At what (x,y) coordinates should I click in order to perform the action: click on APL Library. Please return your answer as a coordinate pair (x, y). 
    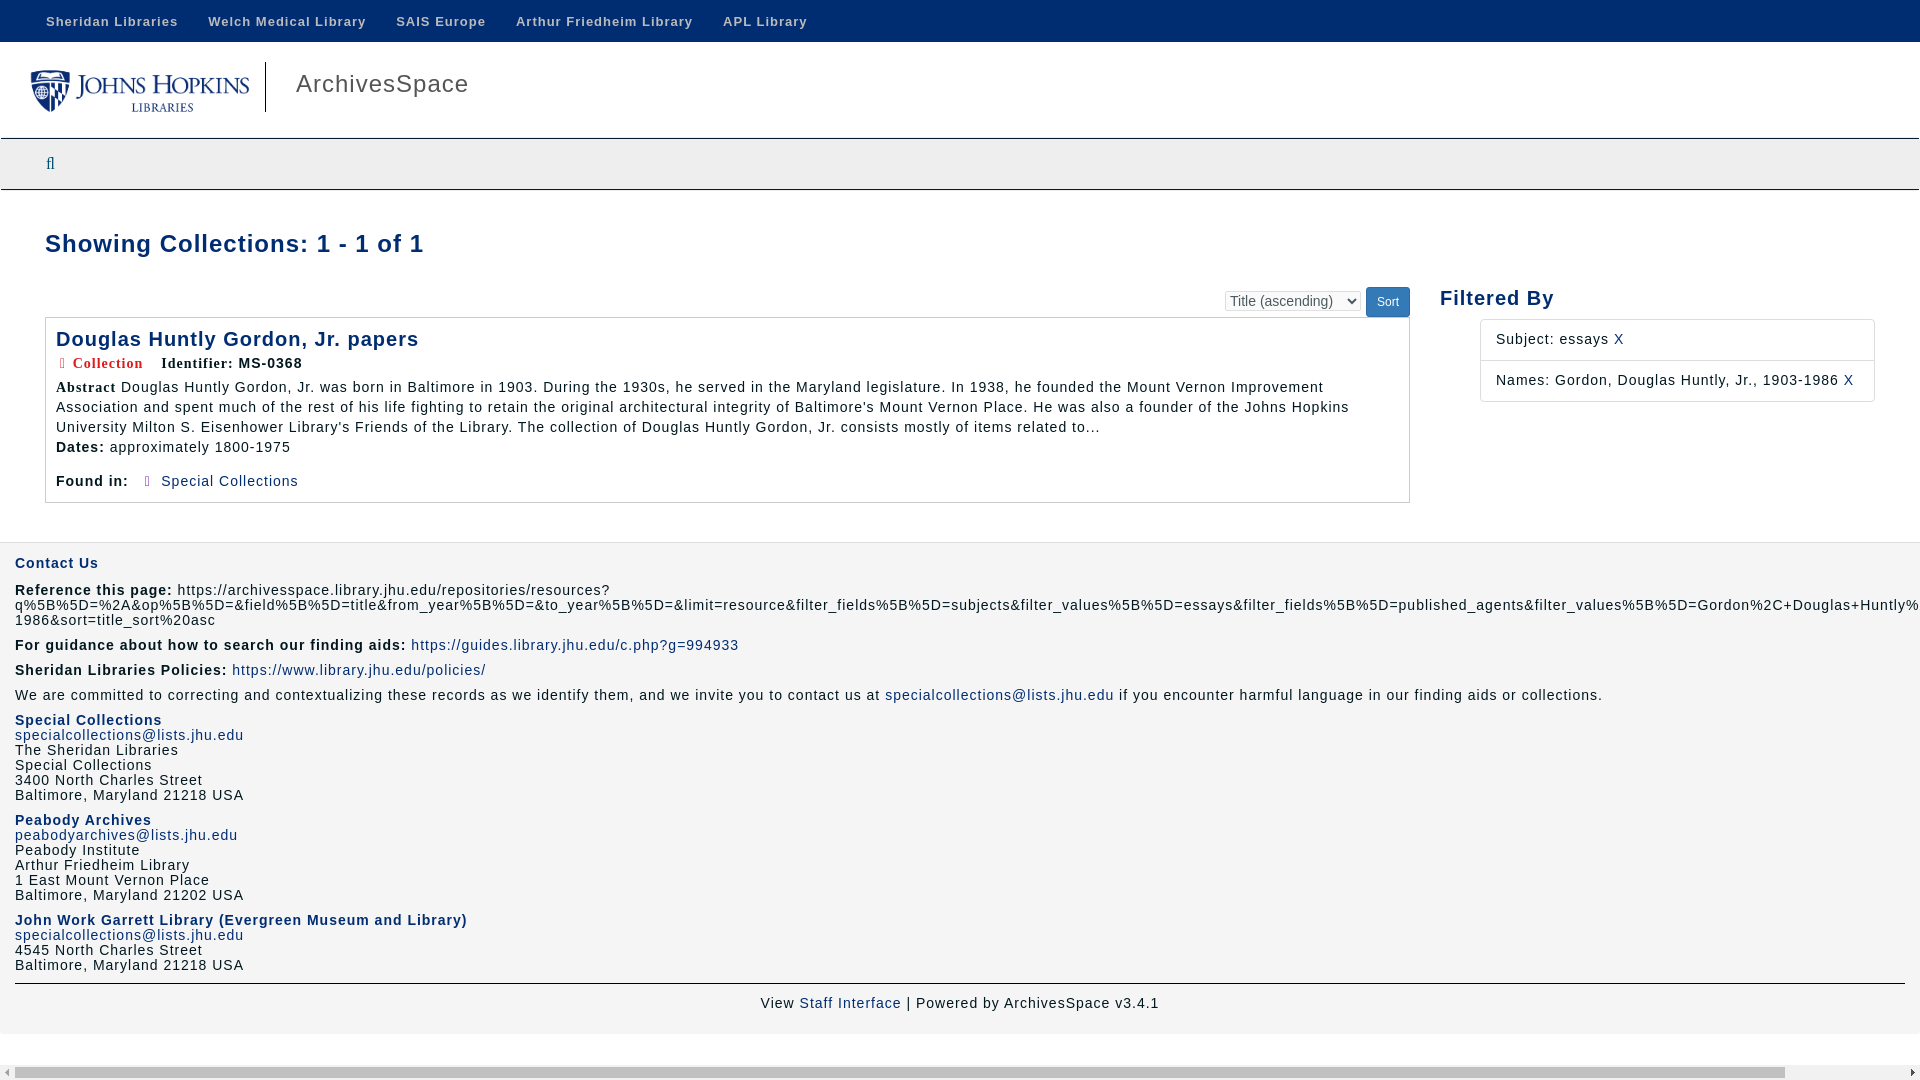
    Looking at the image, I should click on (764, 21).